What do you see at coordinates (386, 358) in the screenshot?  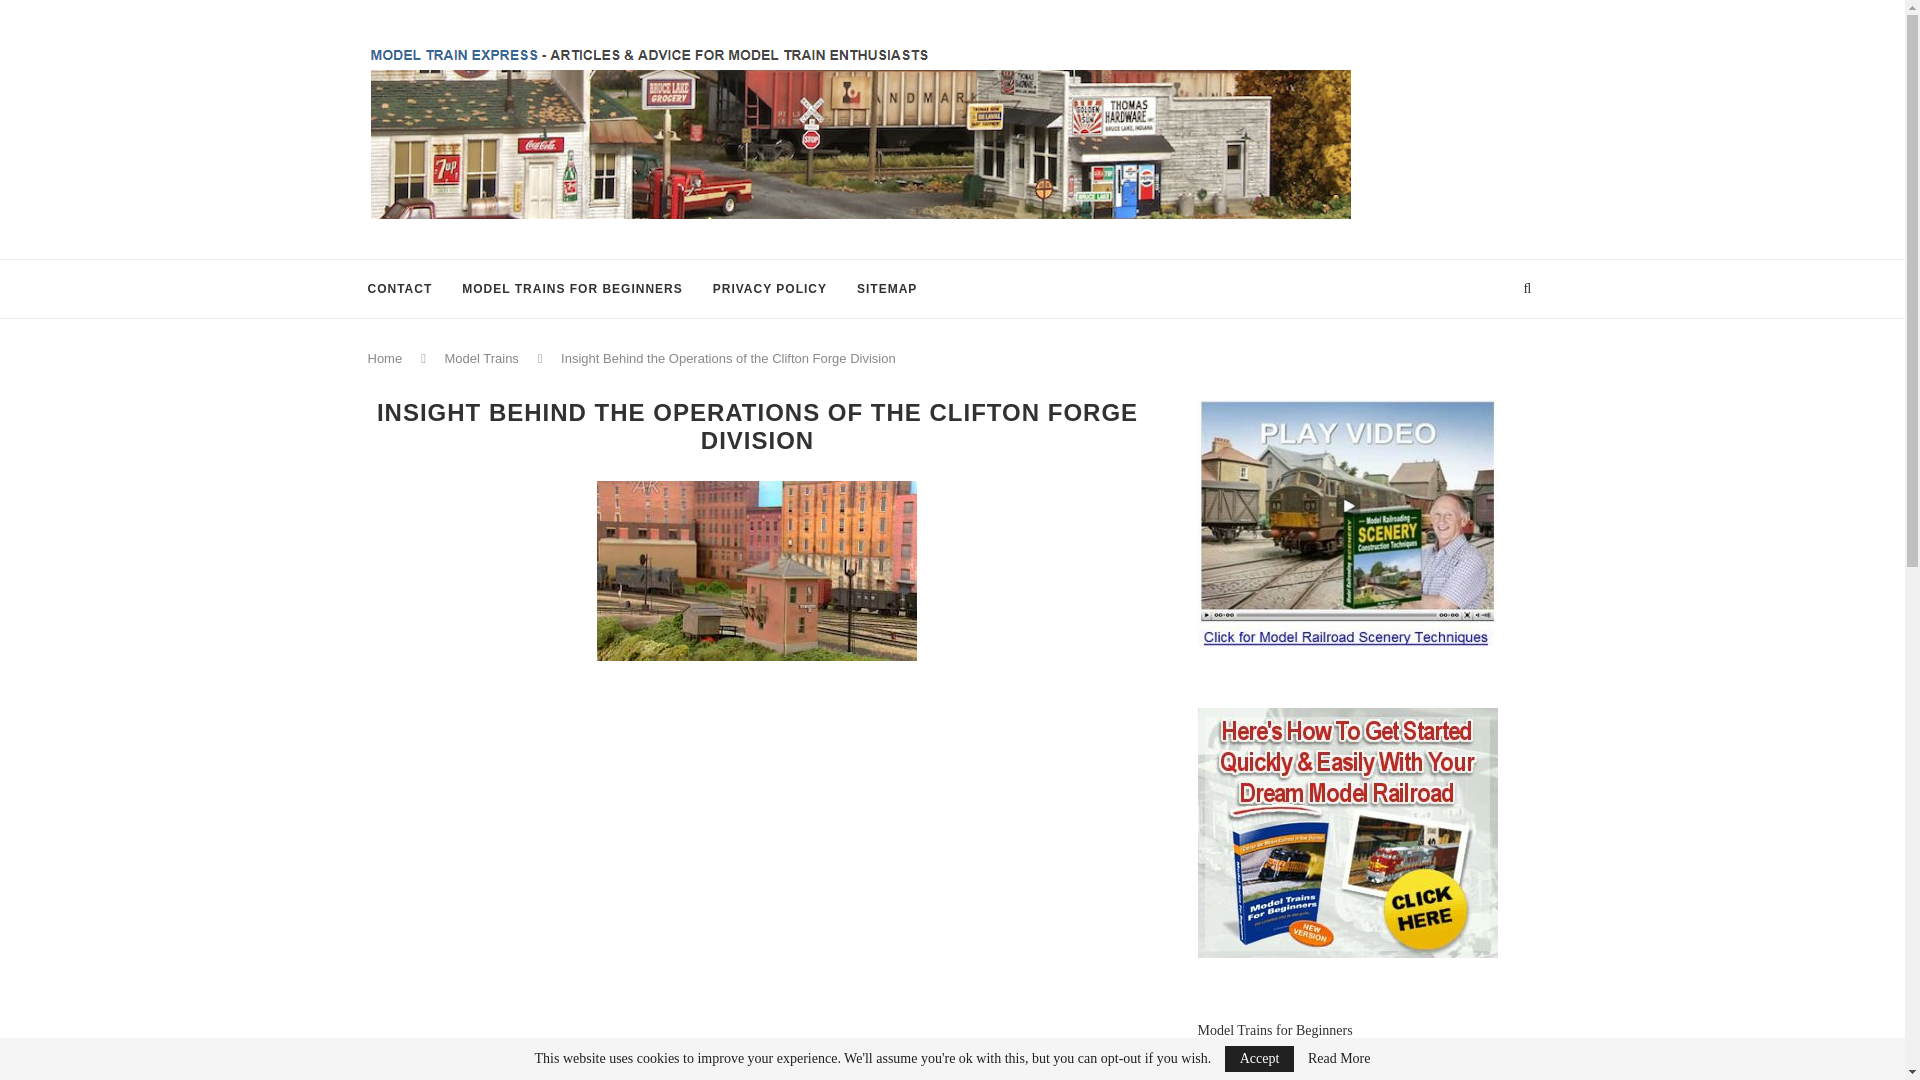 I see `Home` at bounding box center [386, 358].